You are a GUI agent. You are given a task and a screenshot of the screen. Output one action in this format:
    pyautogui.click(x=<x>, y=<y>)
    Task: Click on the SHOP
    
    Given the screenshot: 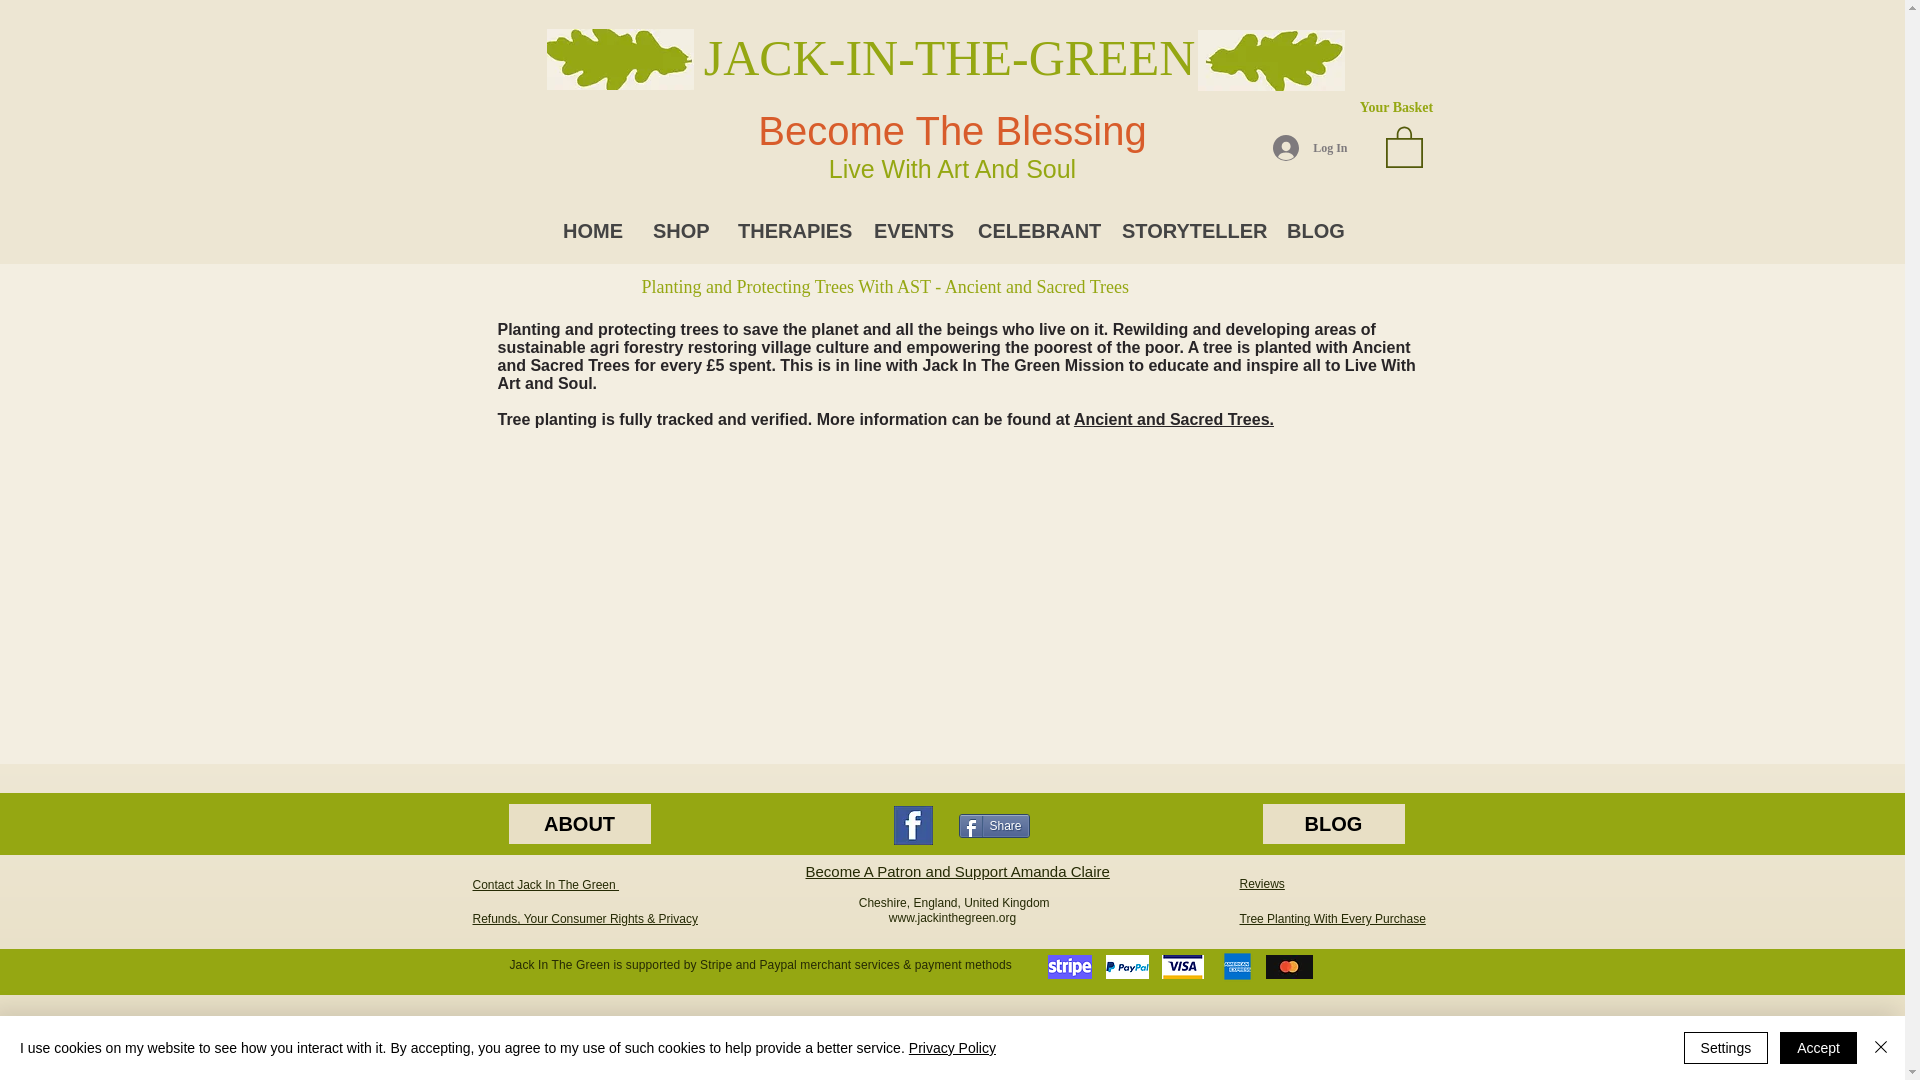 What is the action you would take?
    pyautogui.click(x=679, y=231)
    